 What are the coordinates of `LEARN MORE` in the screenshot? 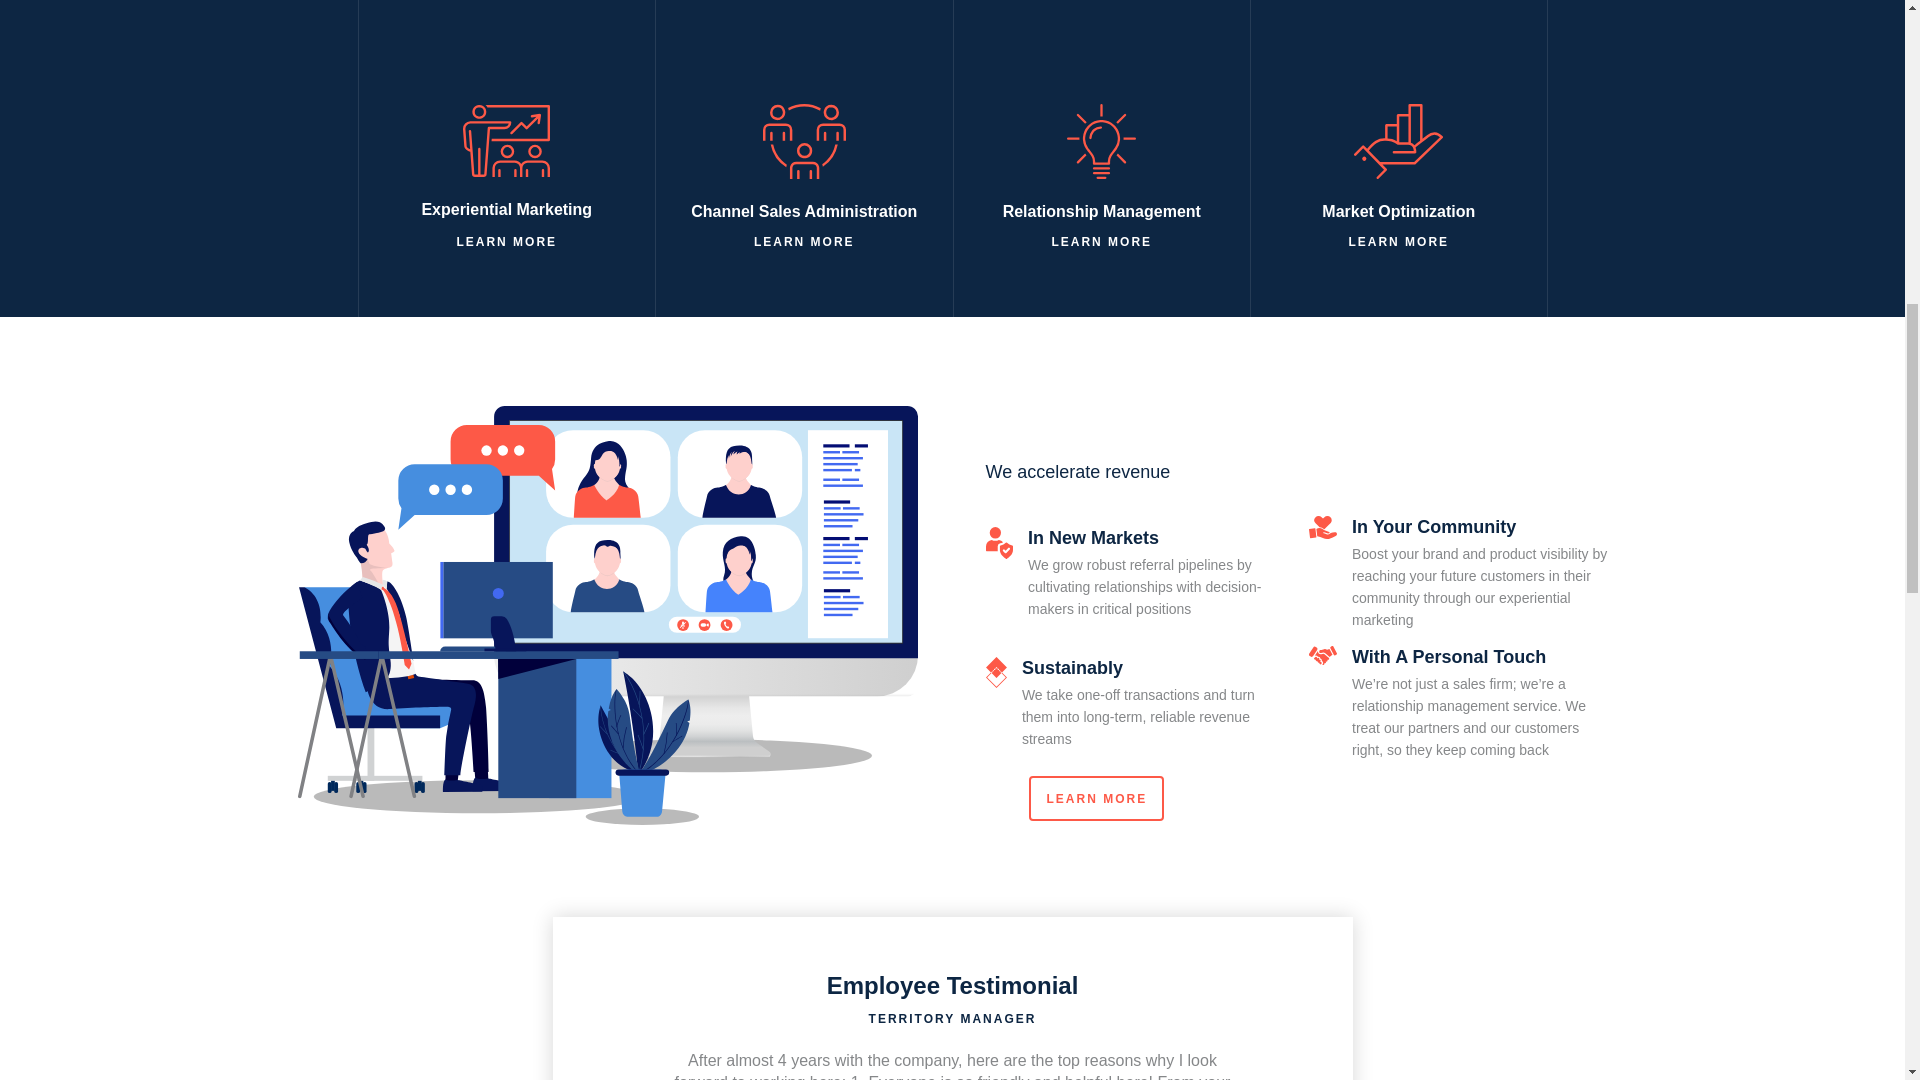 It's located at (506, 240).